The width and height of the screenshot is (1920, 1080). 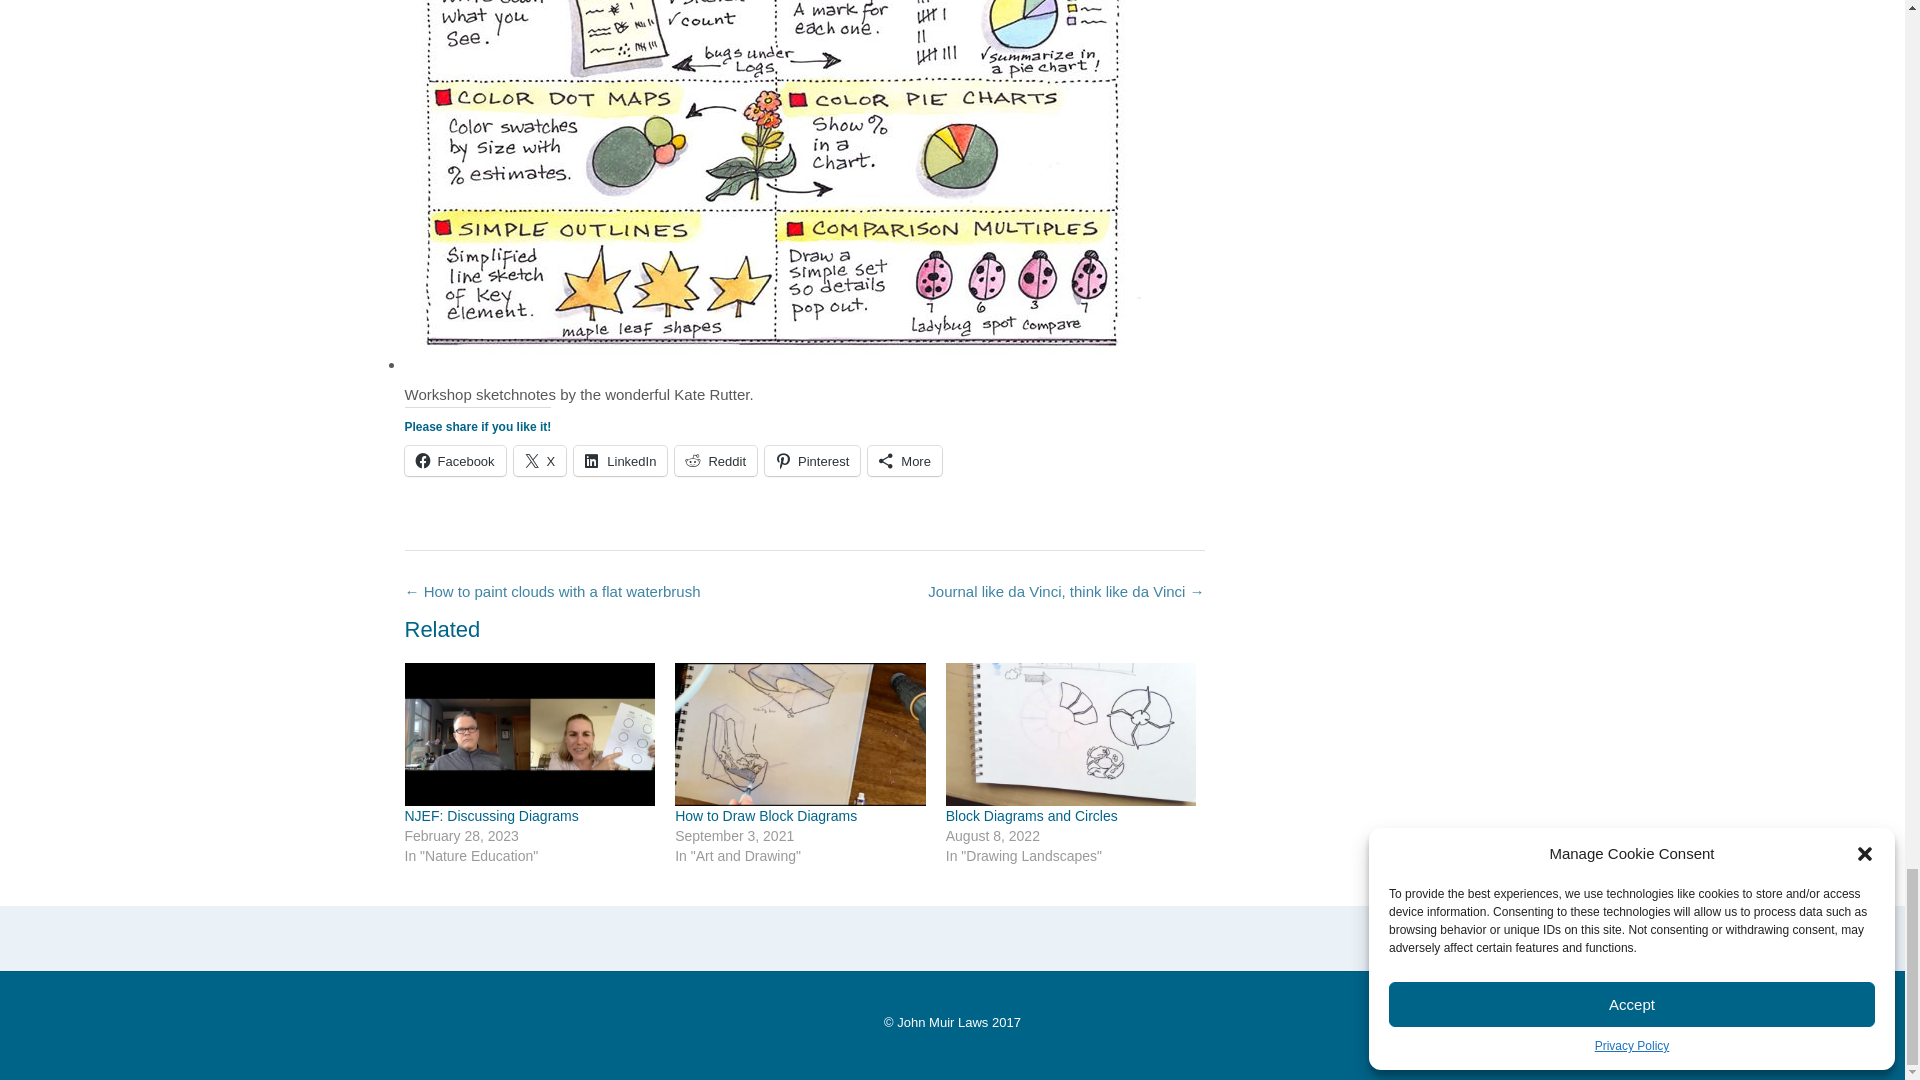 I want to click on Click to share on X, so click(x=540, y=461).